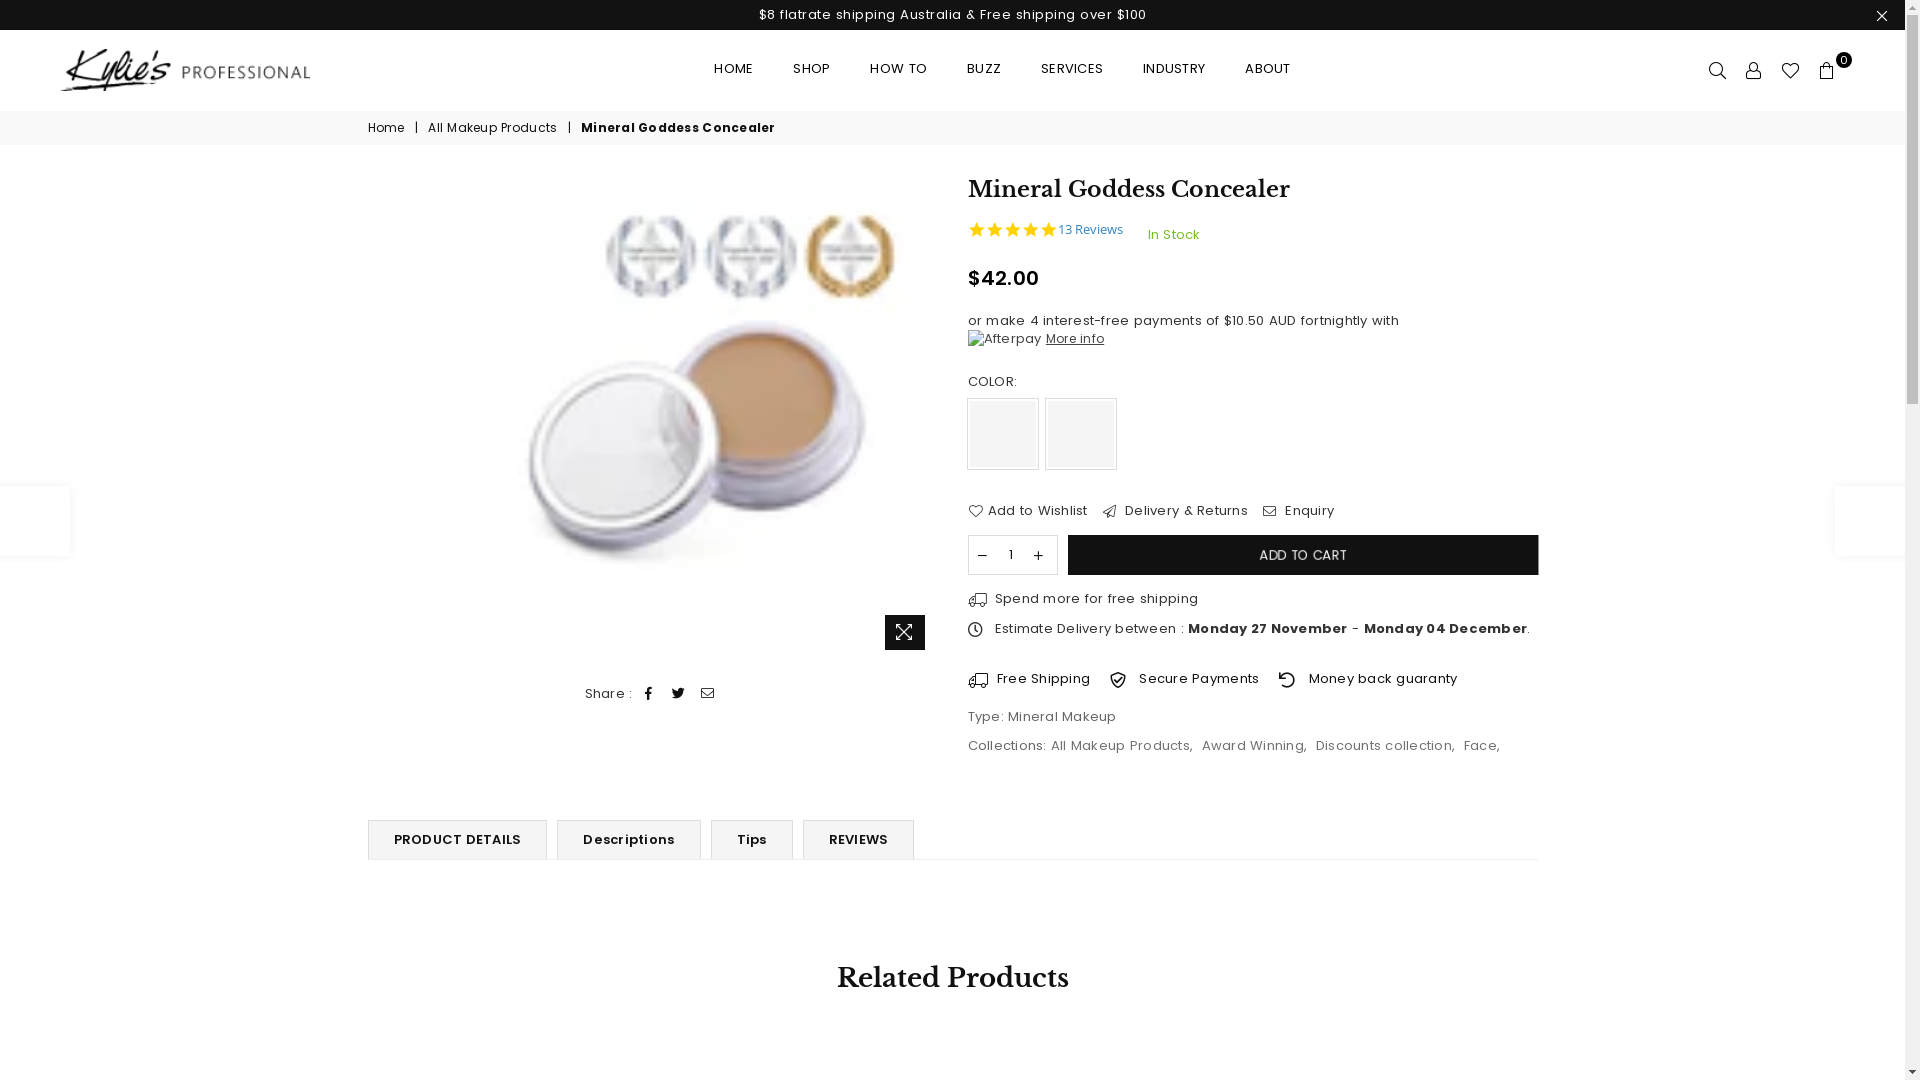 The image size is (1920, 1080). Describe the element at coordinates (1300, 555) in the screenshot. I see `ADD TO CART` at that location.